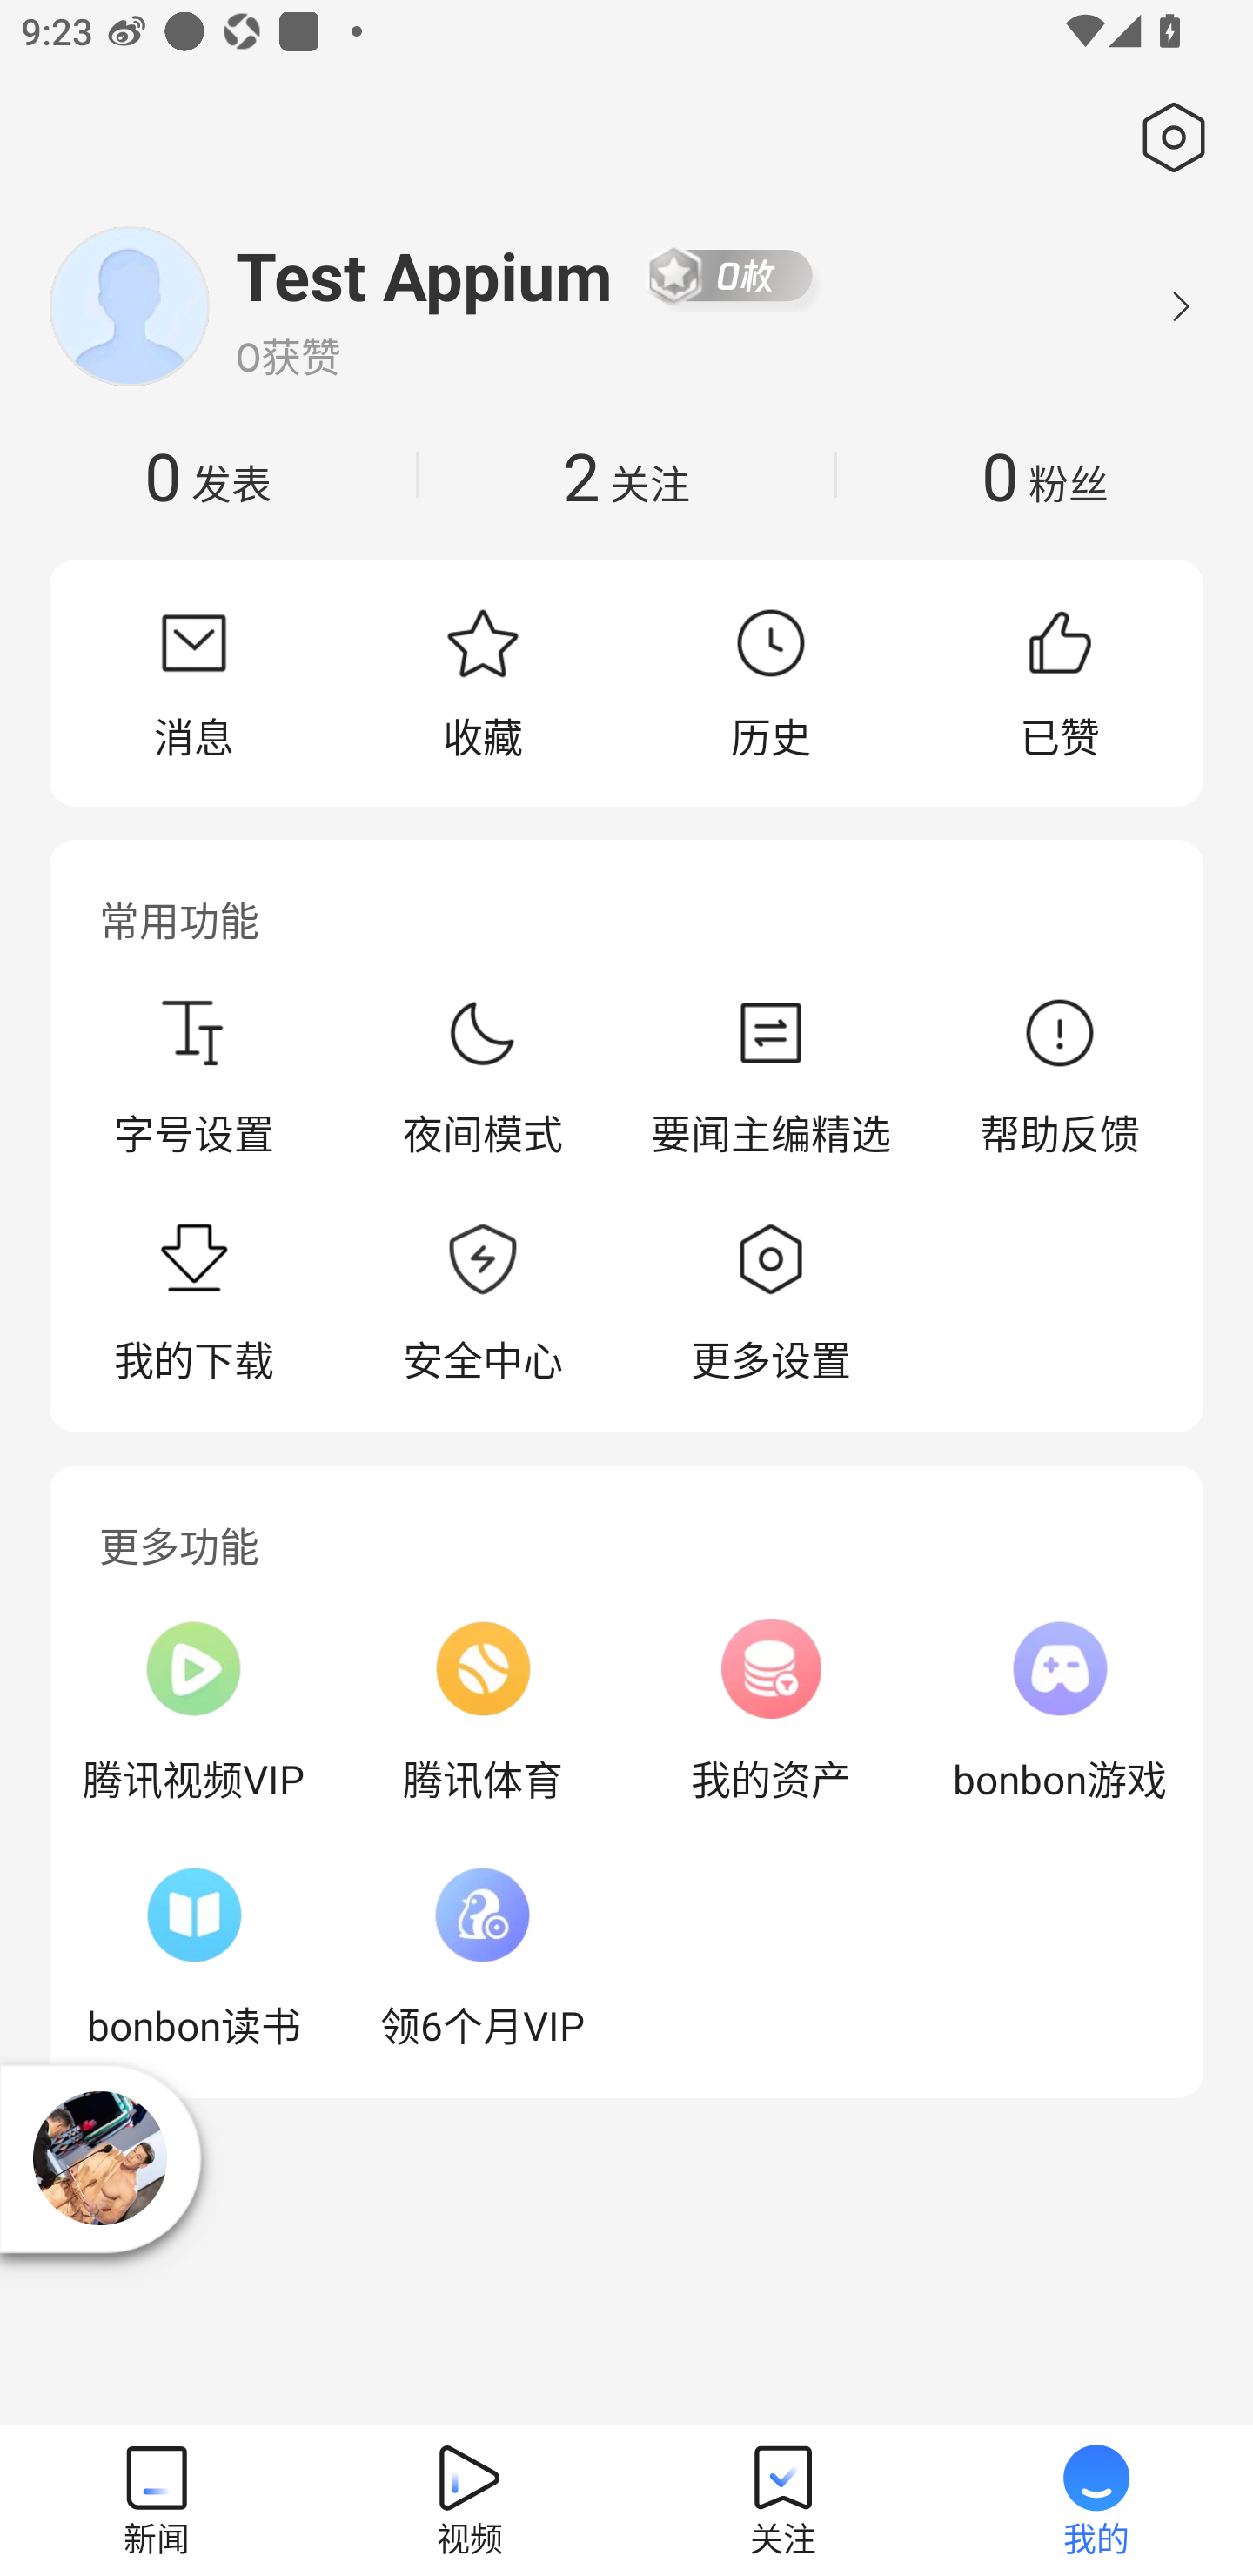  I want to click on 领6个月VIP，可点击, so click(482, 1957).